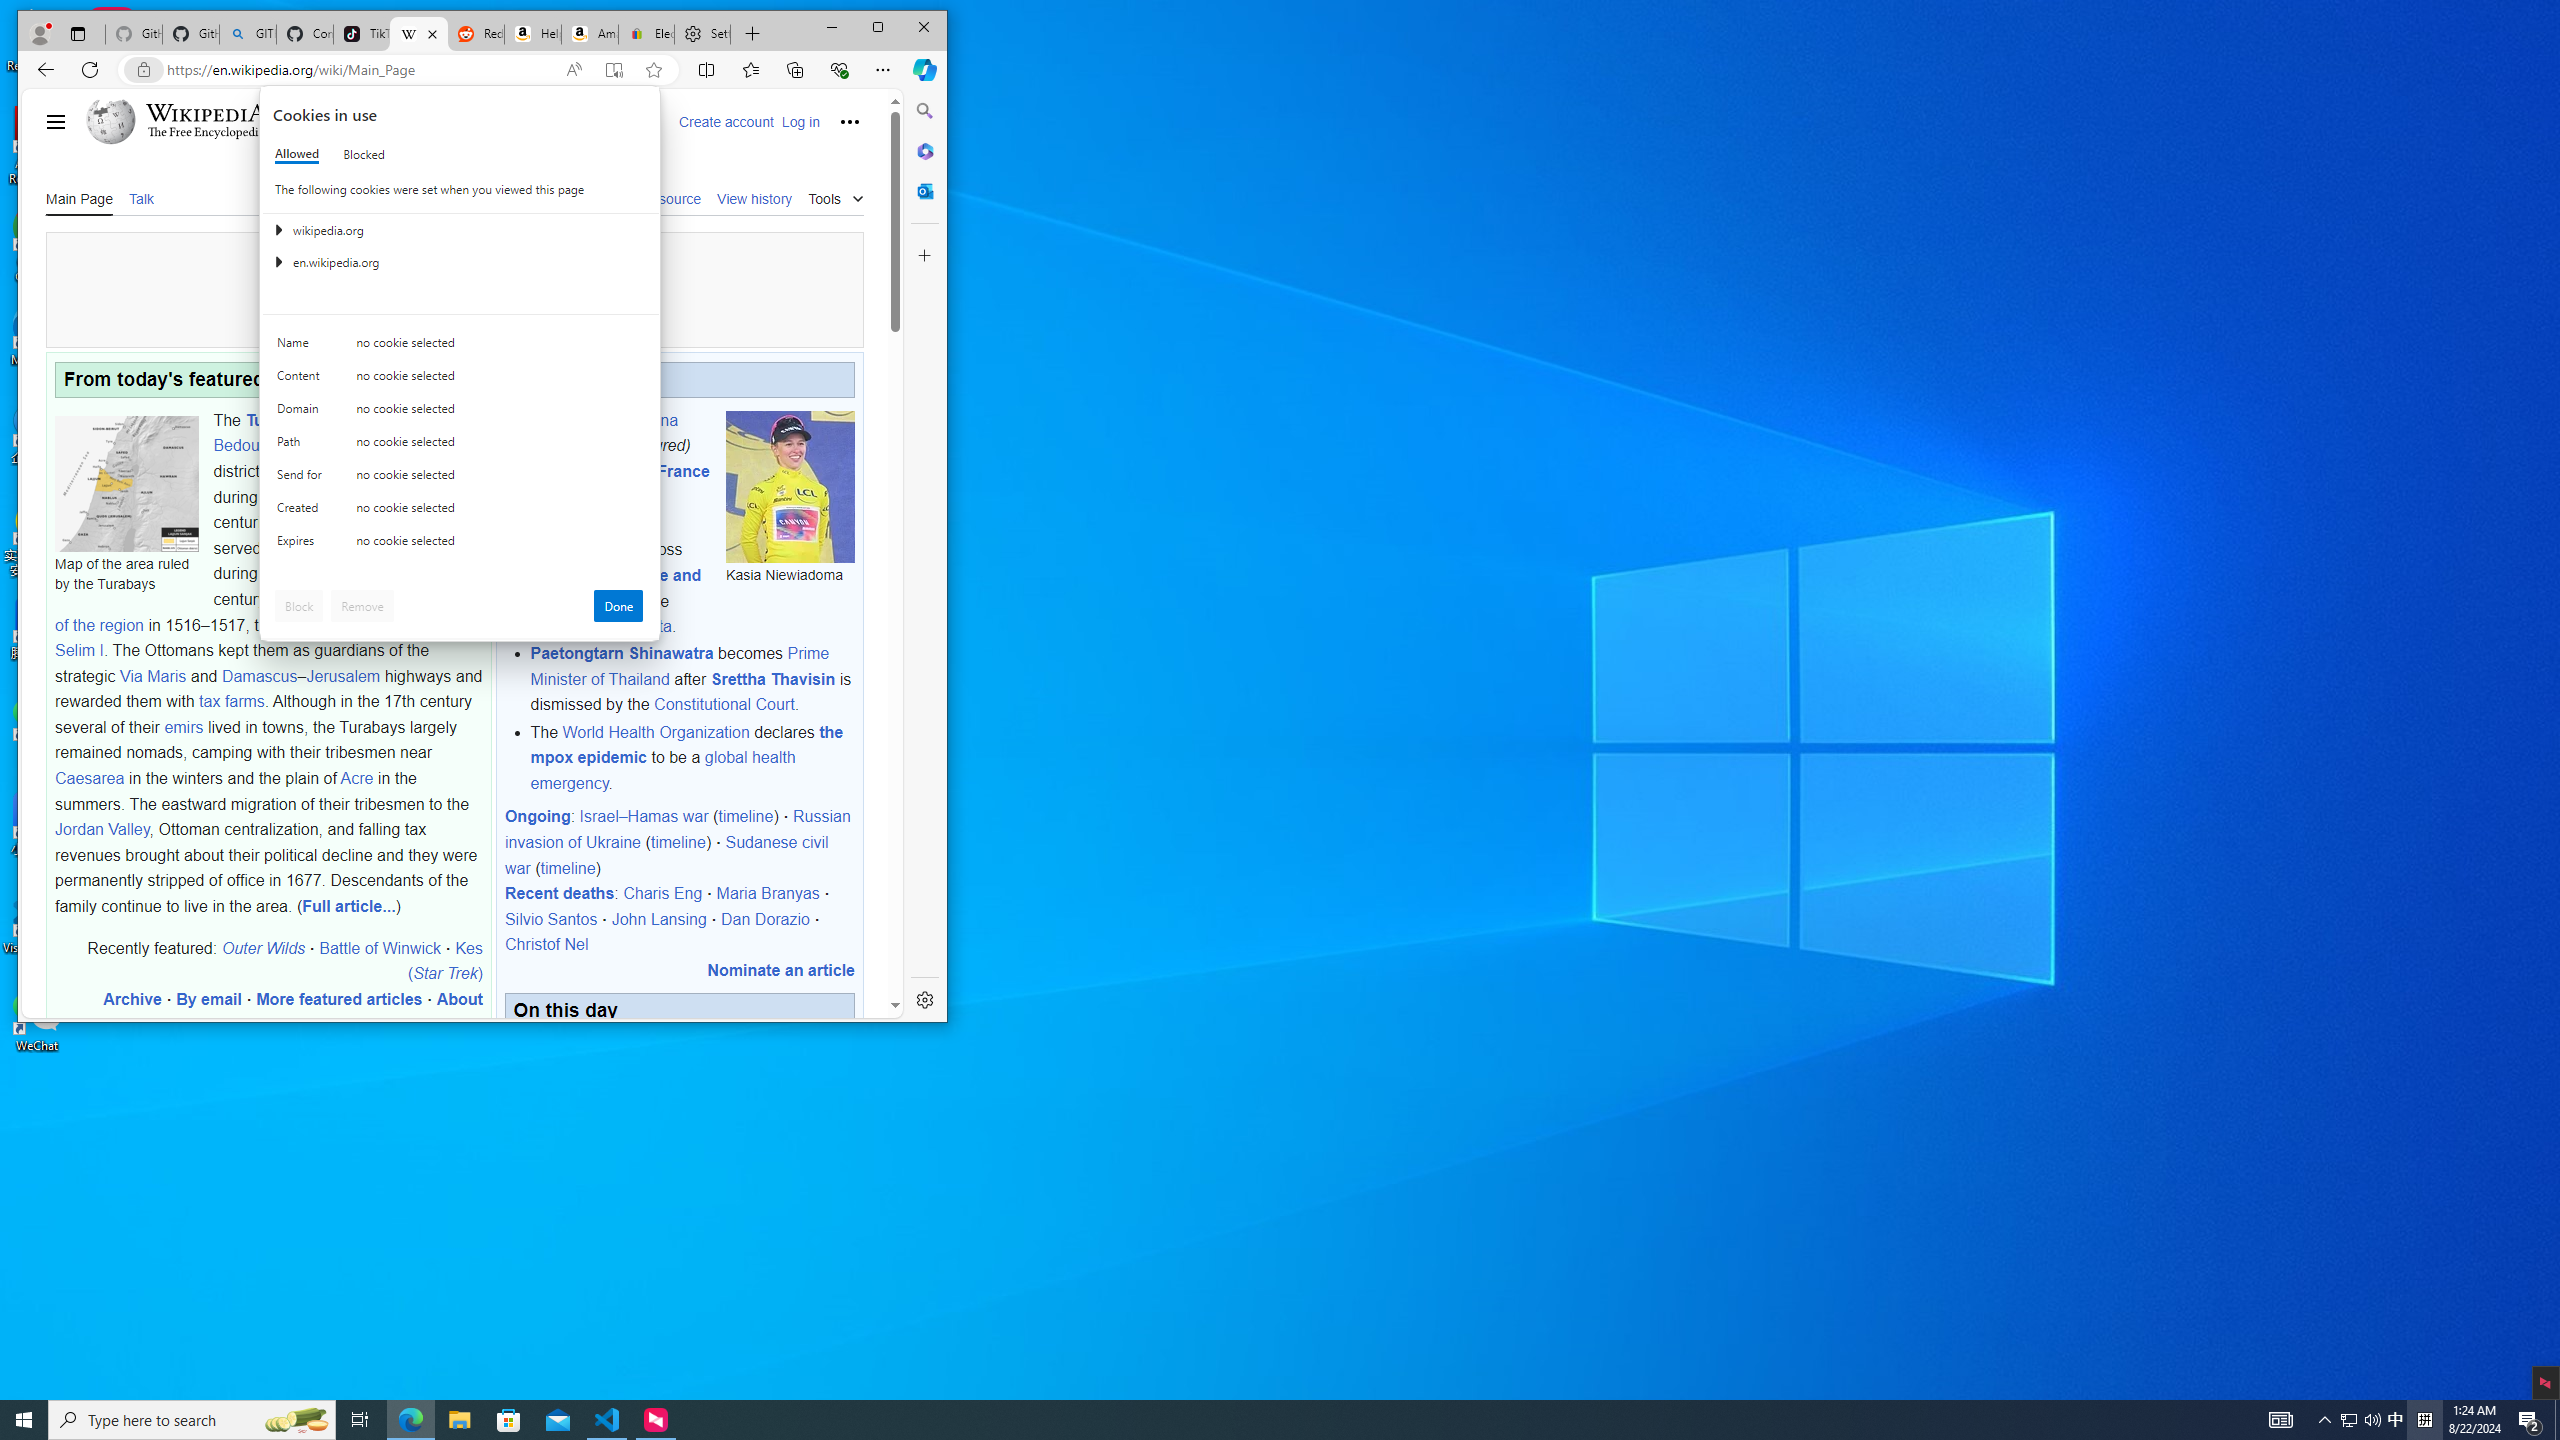 The width and height of the screenshot is (2560, 1440). I want to click on Running applications, so click(2372, 1420).